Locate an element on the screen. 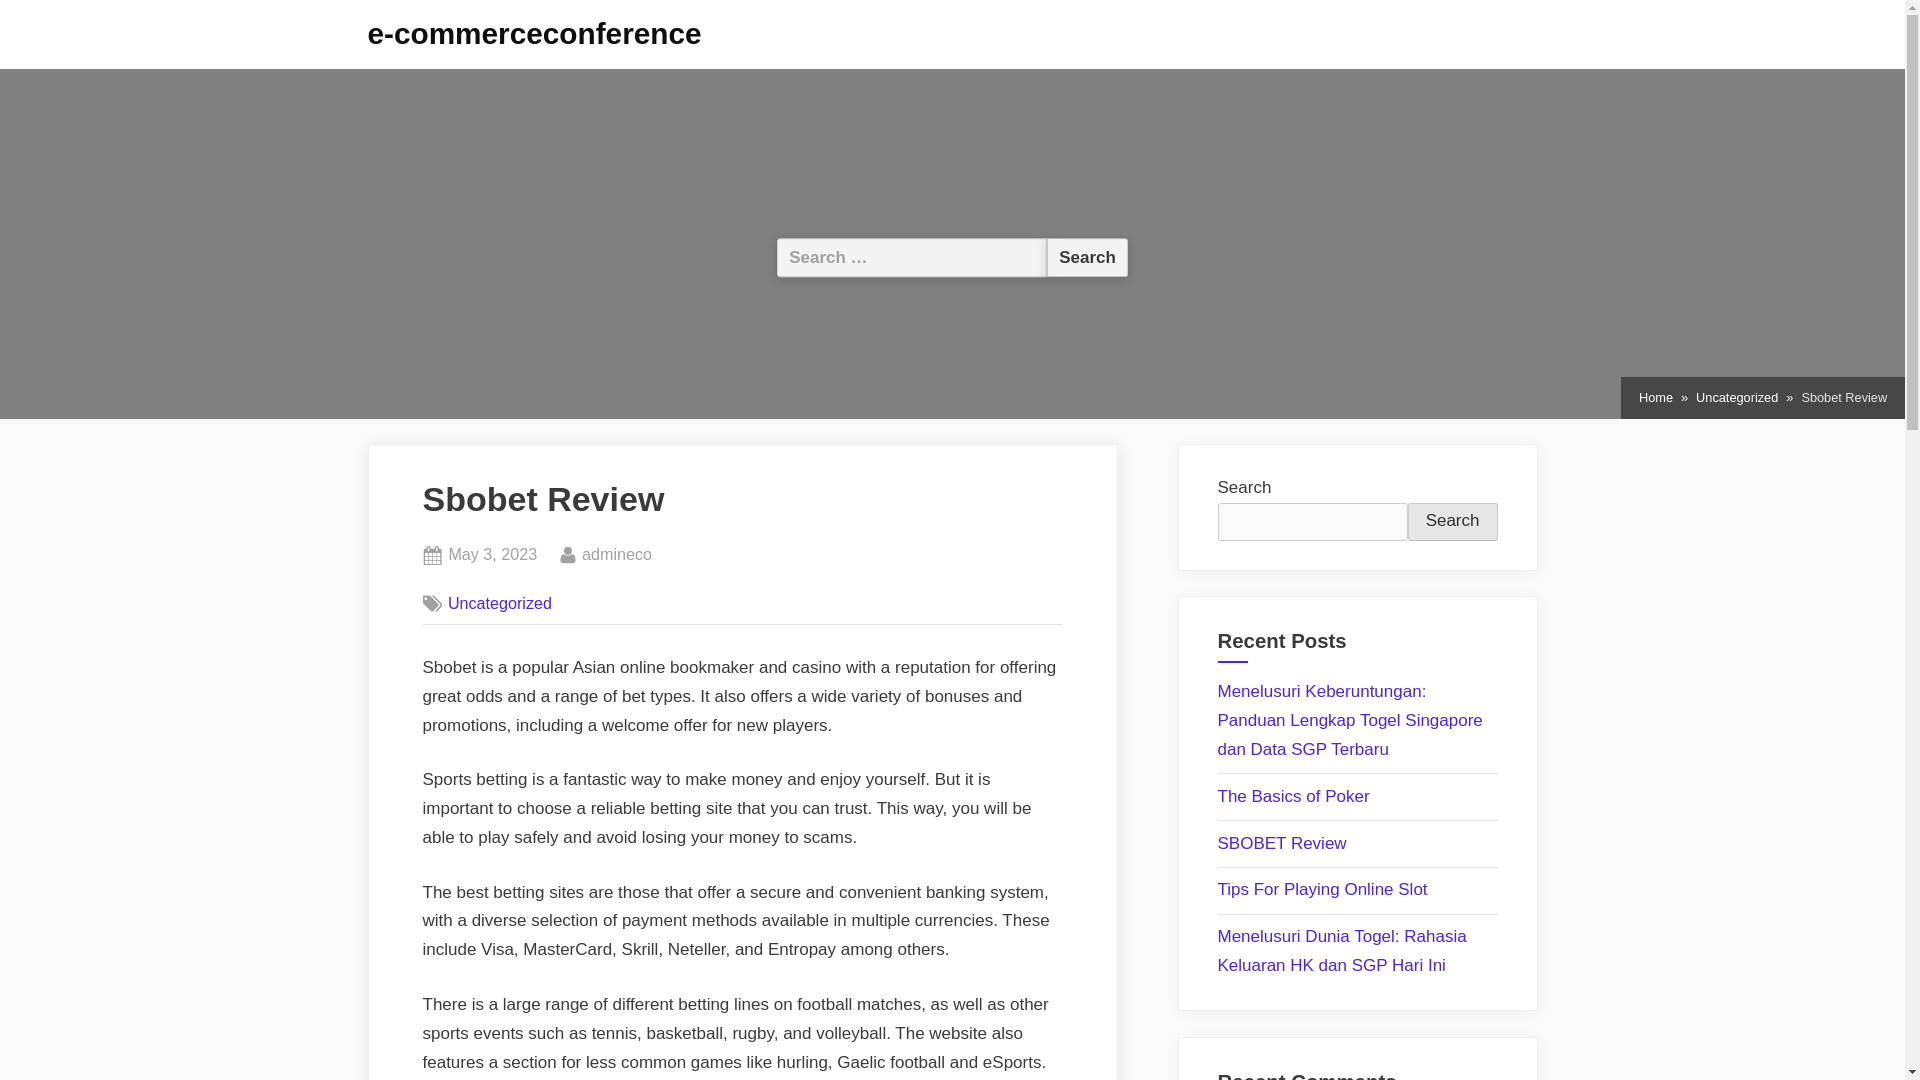  Tips For Playing Online Slot is located at coordinates (1322, 889).